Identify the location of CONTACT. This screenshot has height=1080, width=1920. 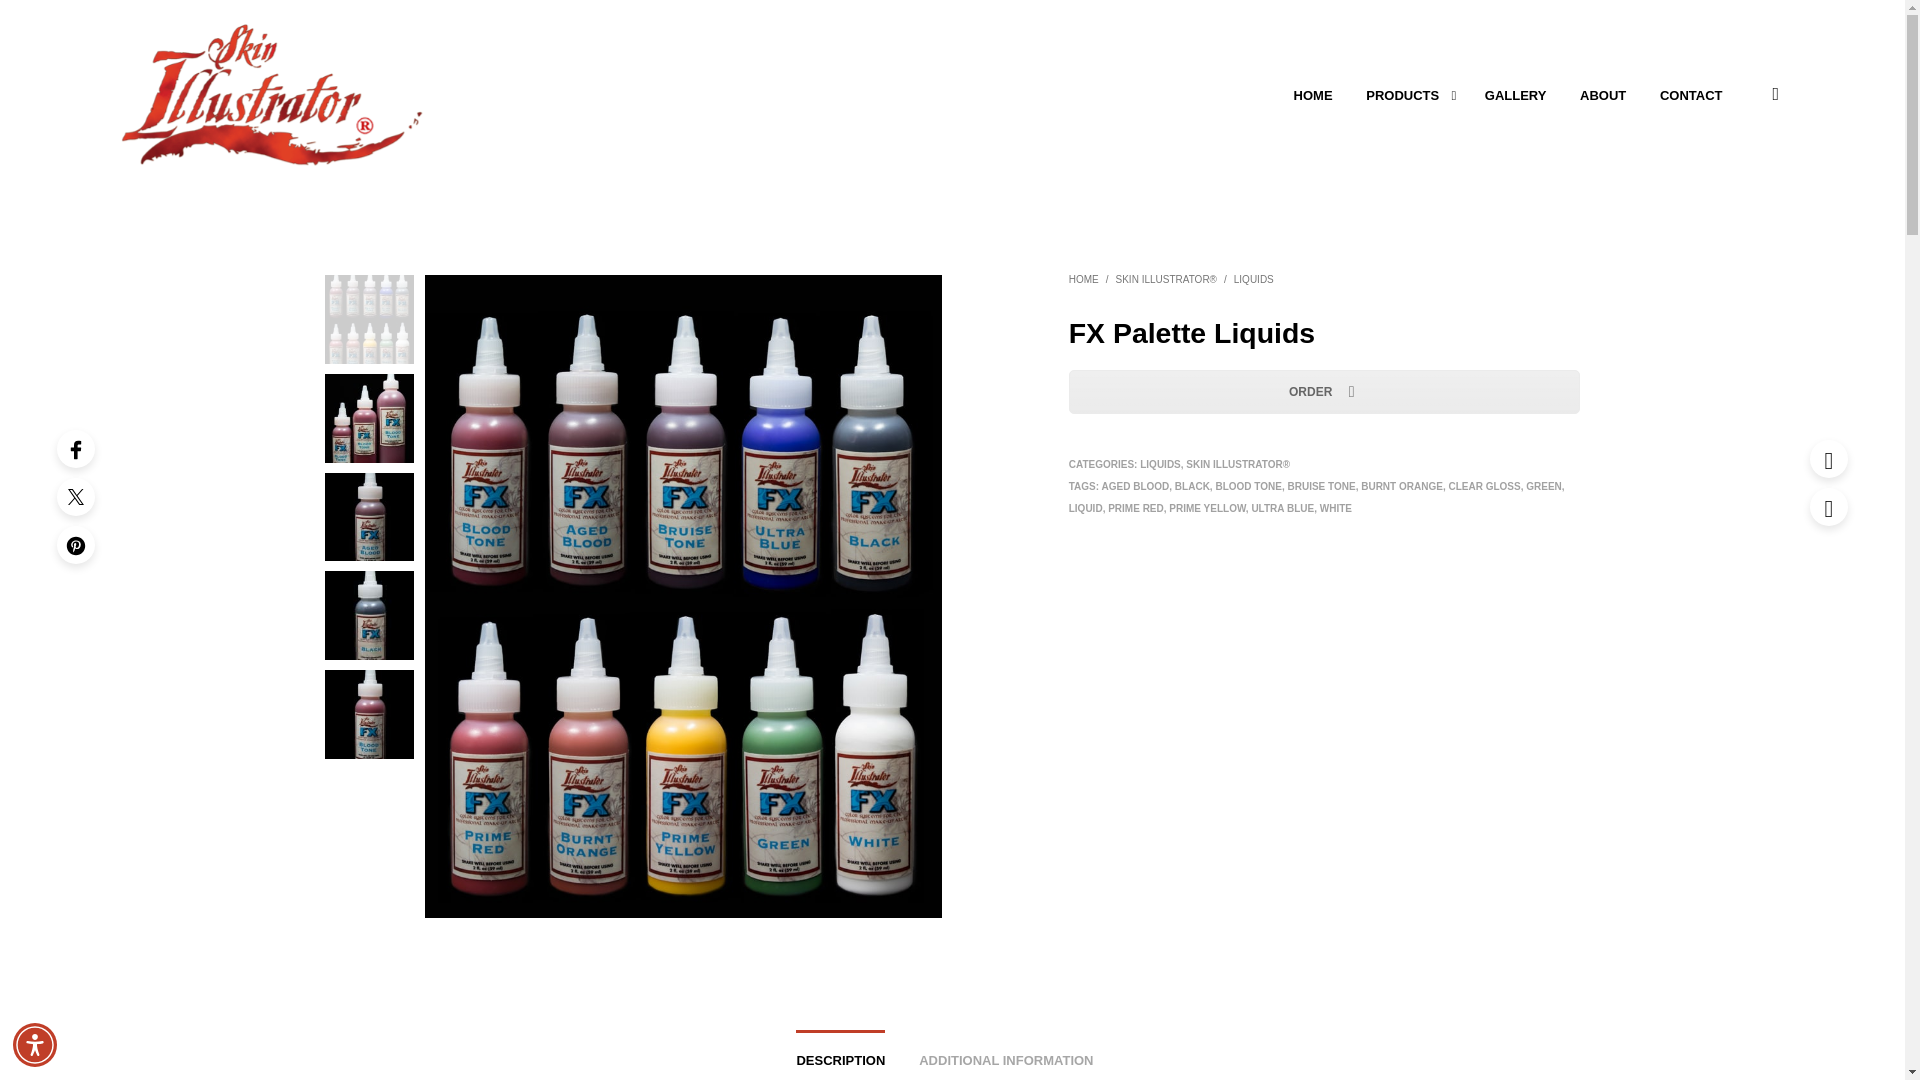
(1691, 96).